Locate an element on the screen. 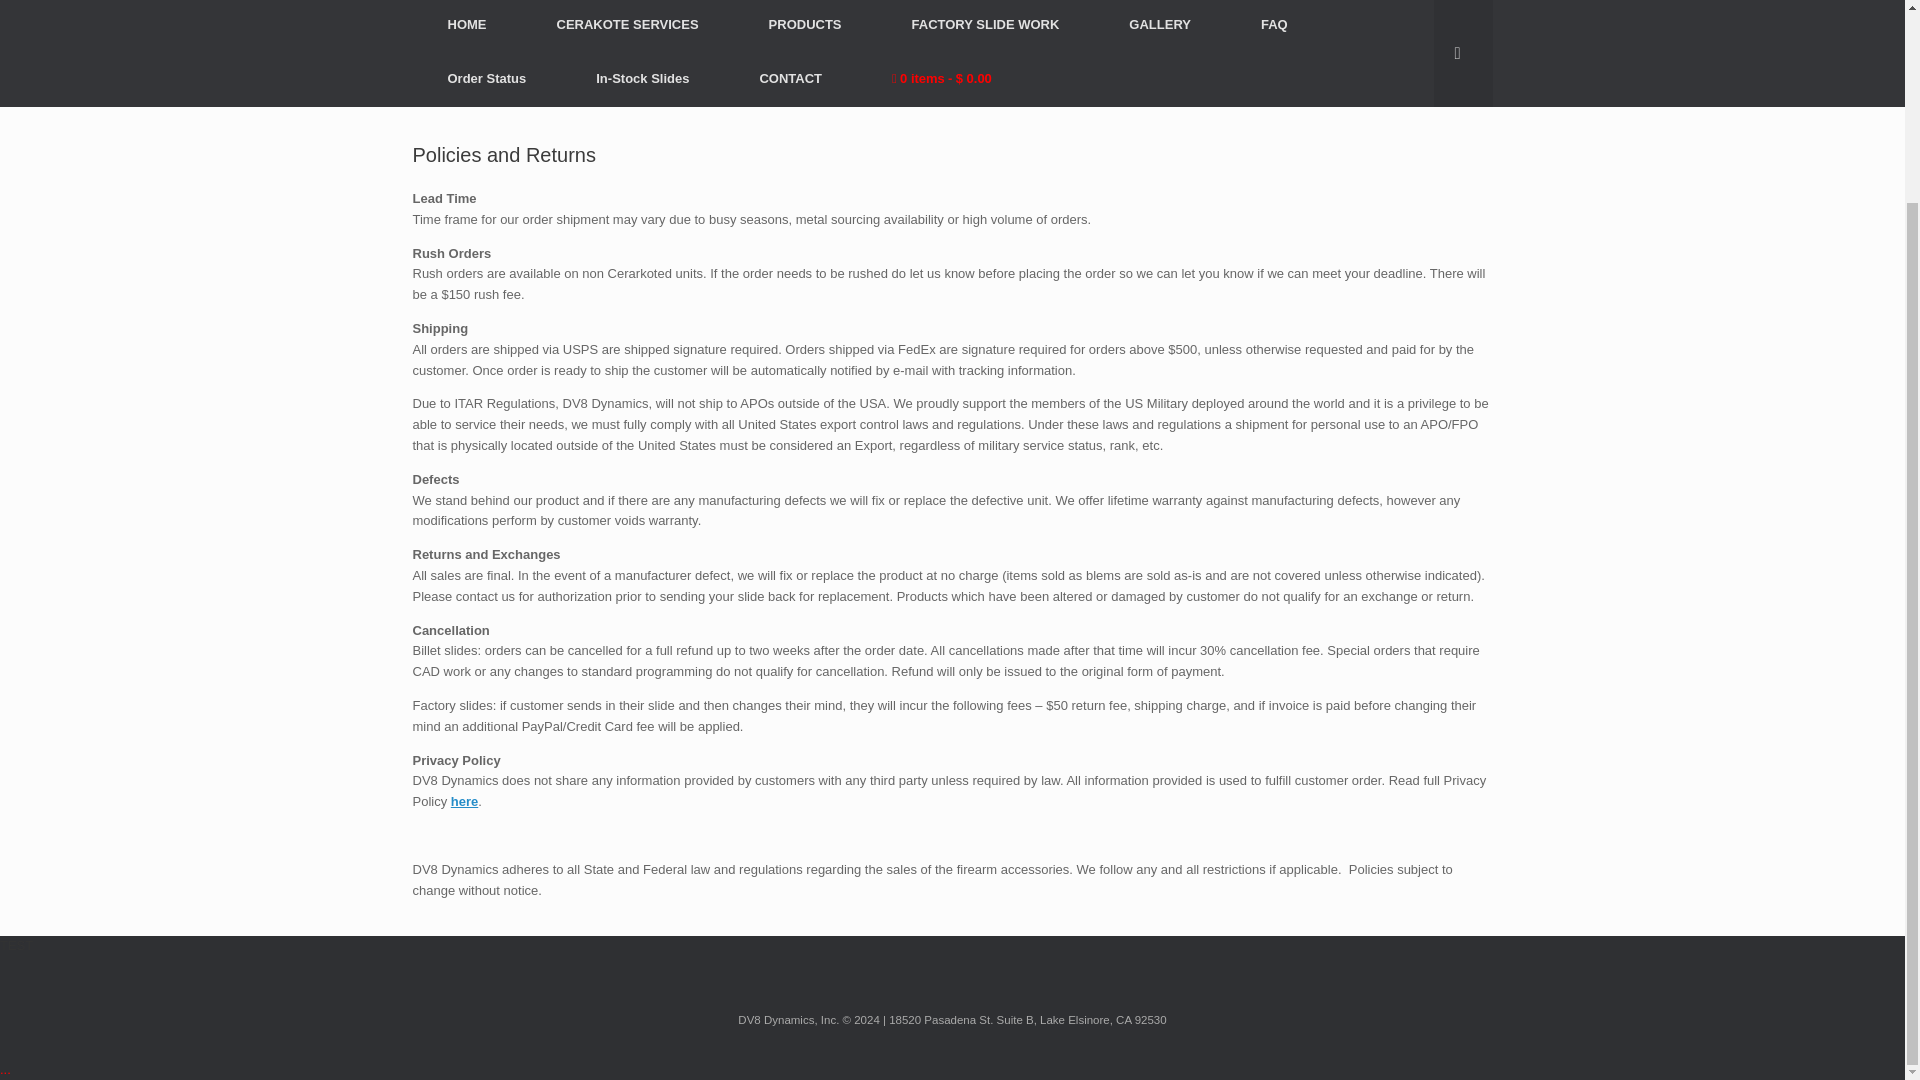 This screenshot has height=1080, width=1920. In-Stock Slides is located at coordinates (642, 78).